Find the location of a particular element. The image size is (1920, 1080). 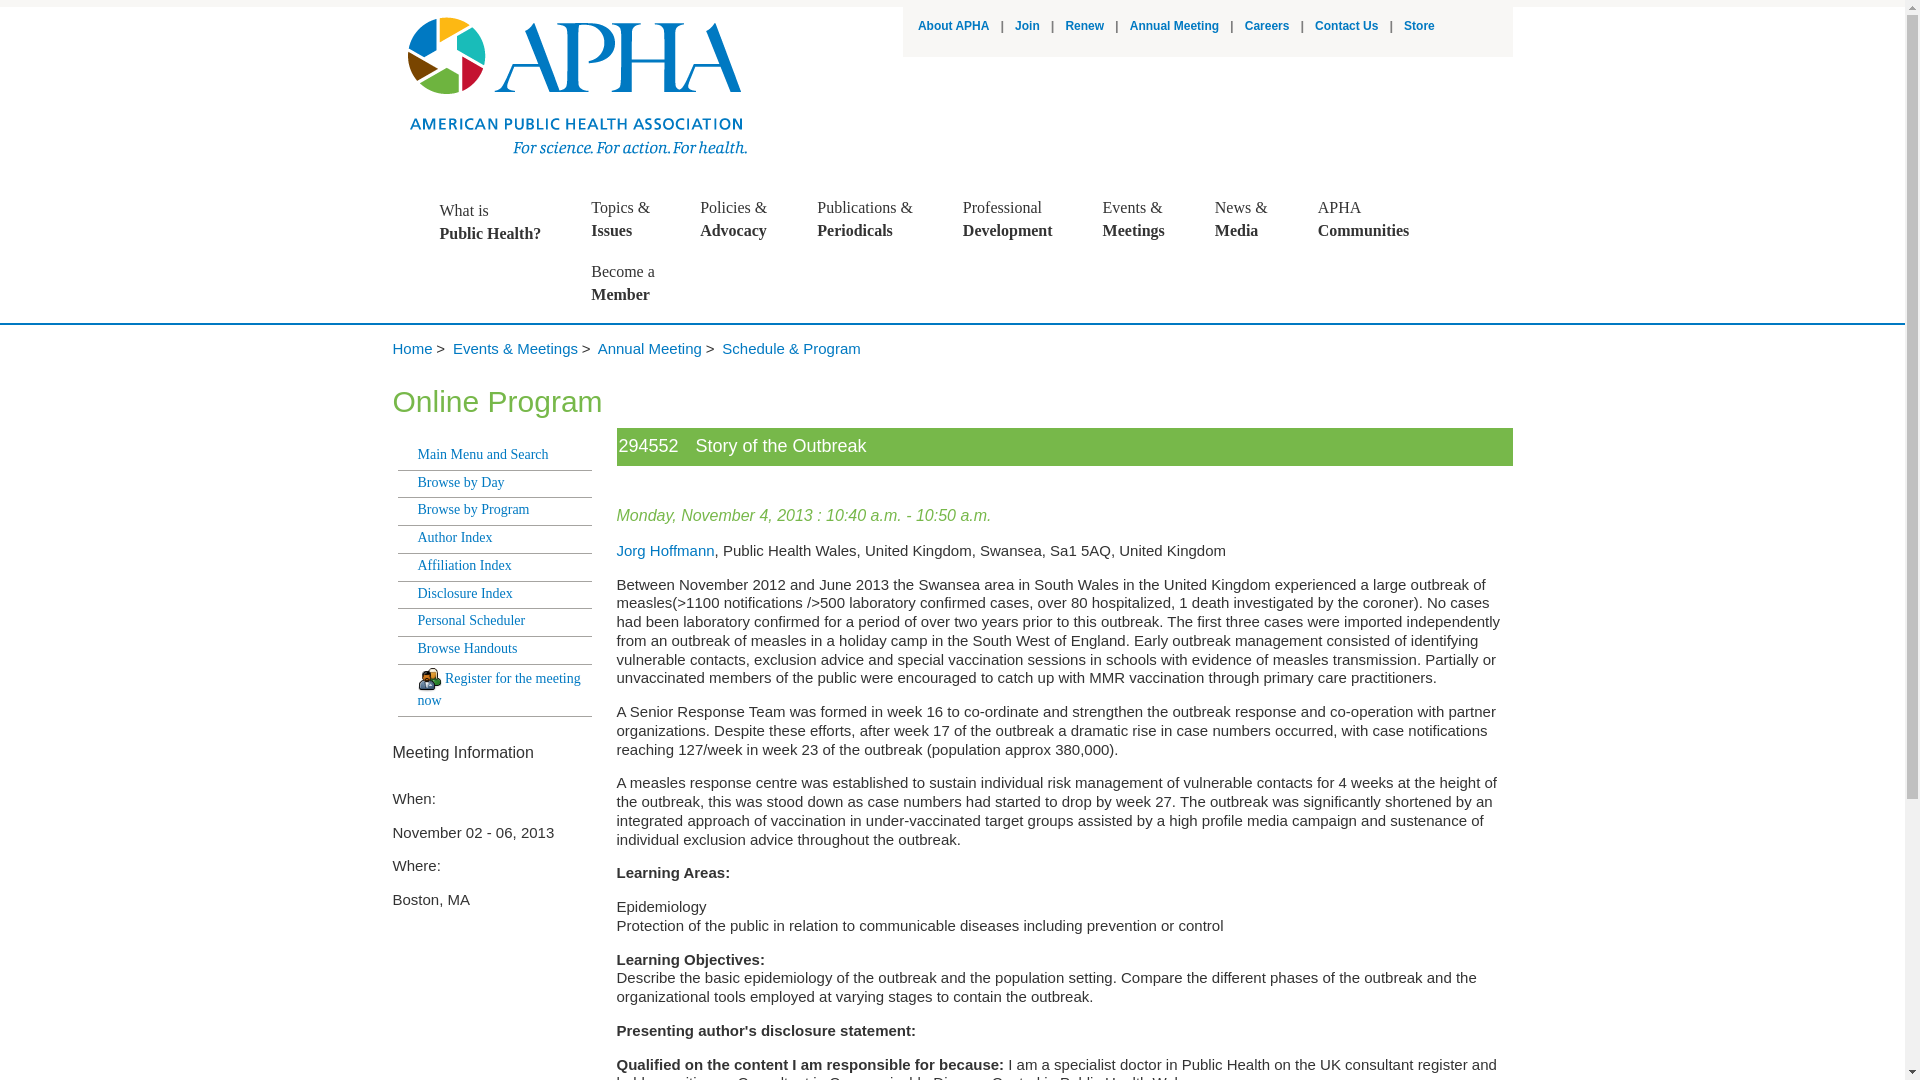

Contact Us is located at coordinates (1018, 219).